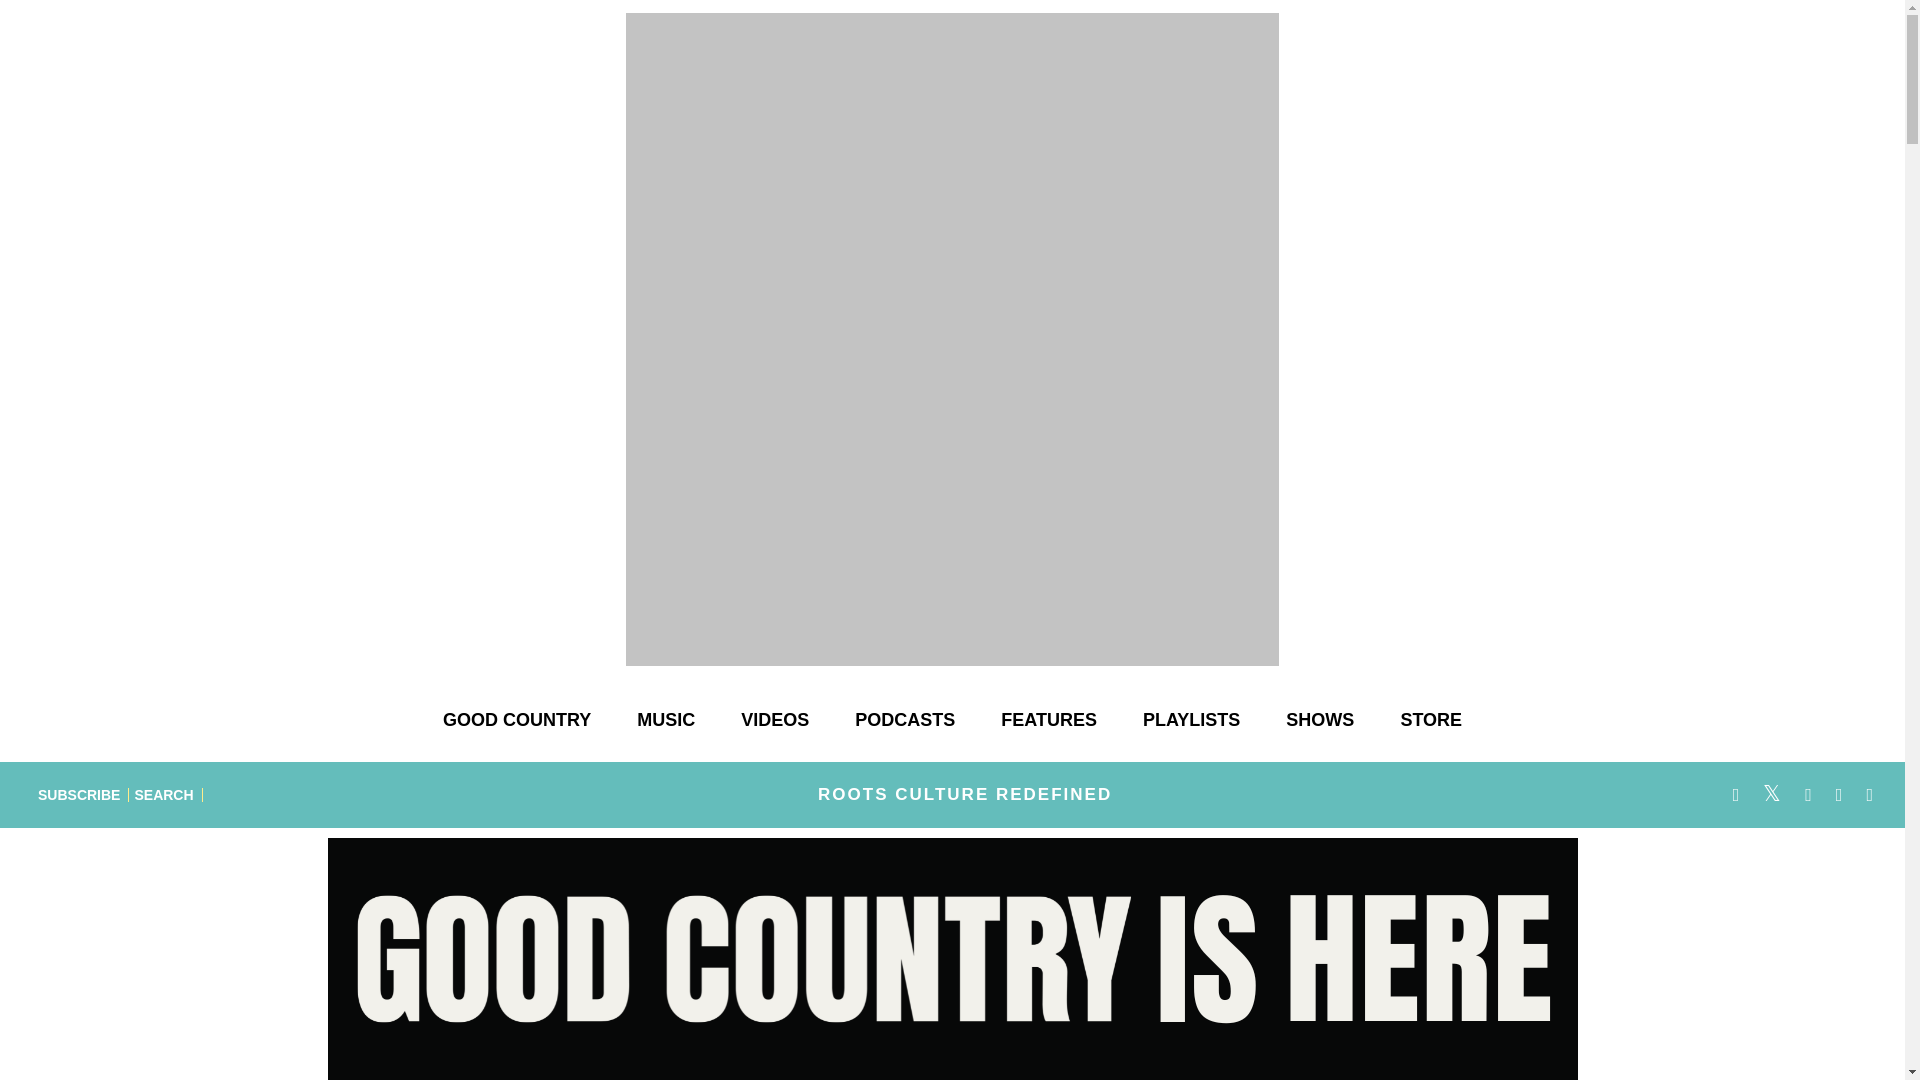 The width and height of the screenshot is (1920, 1080). I want to click on VIDEOS, so click(775, 720).